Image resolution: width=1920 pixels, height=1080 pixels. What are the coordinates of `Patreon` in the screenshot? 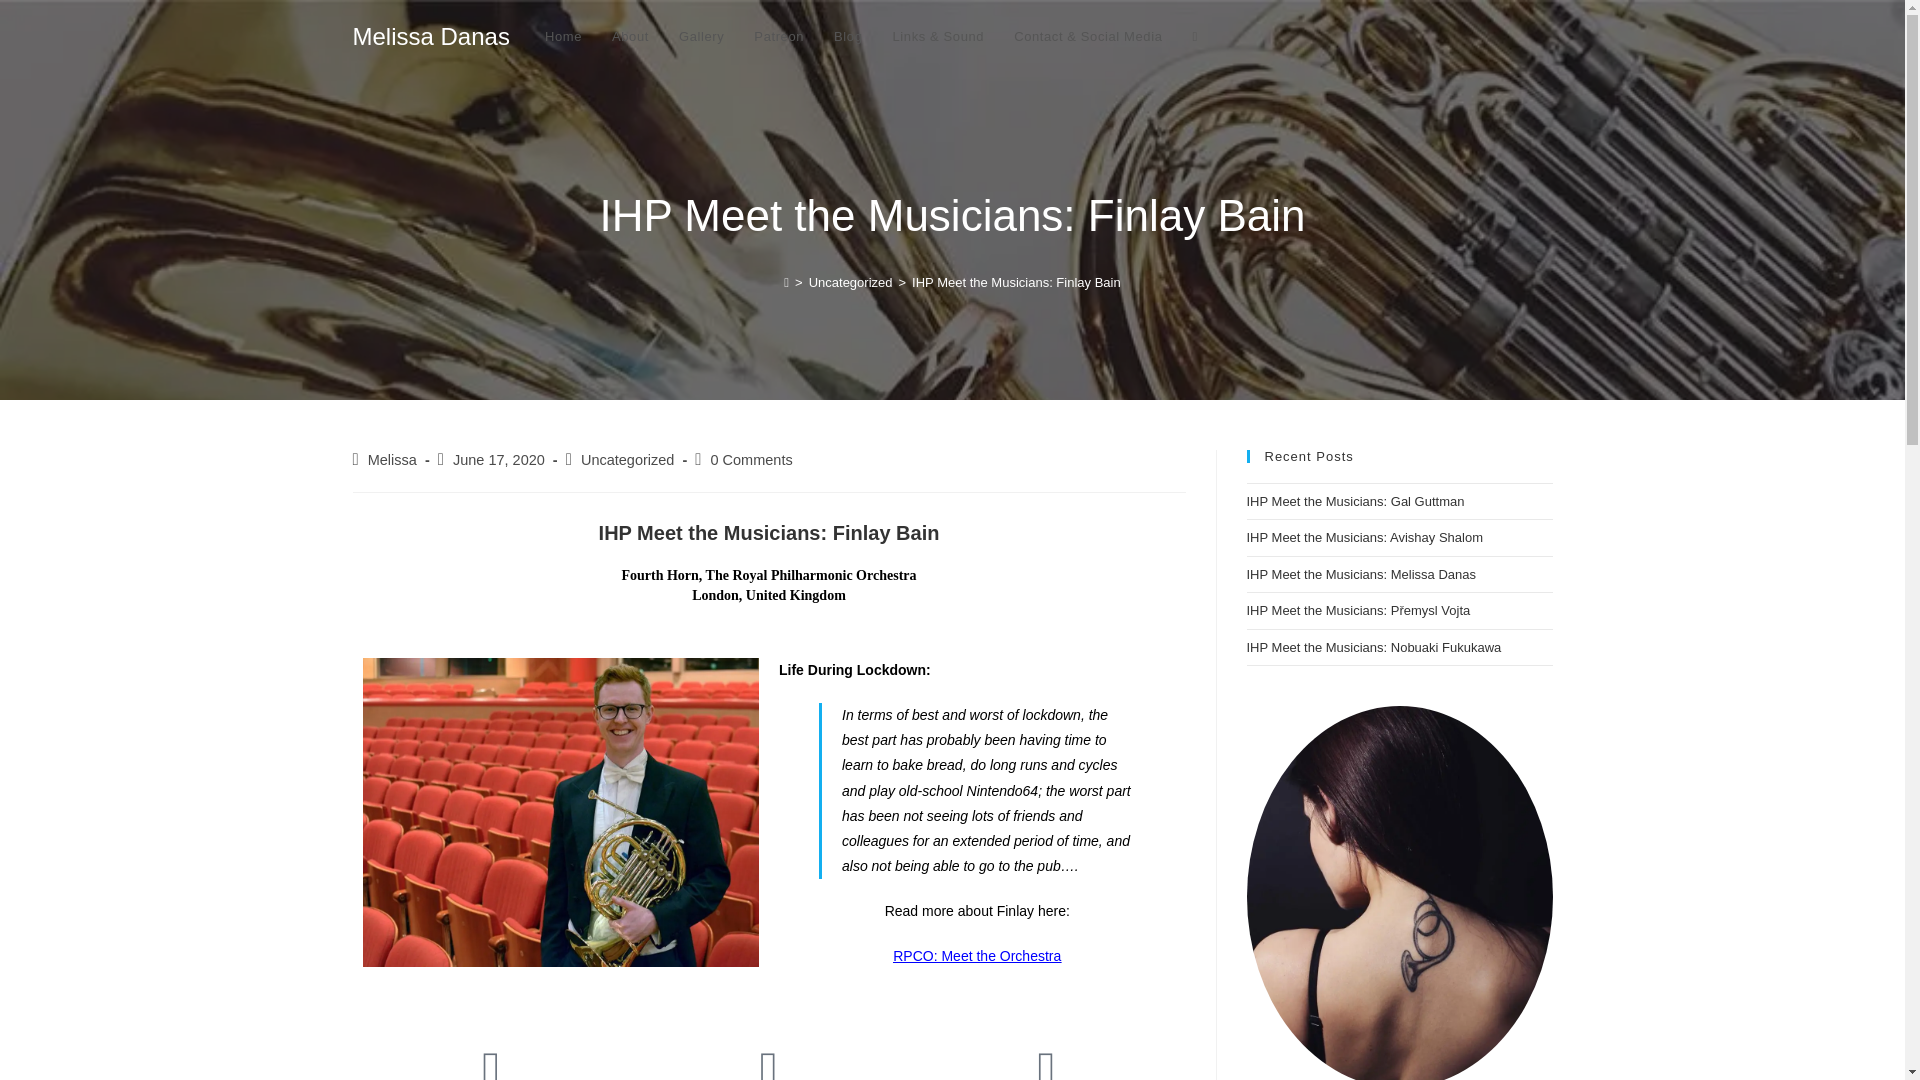 It's located at (779, 37).